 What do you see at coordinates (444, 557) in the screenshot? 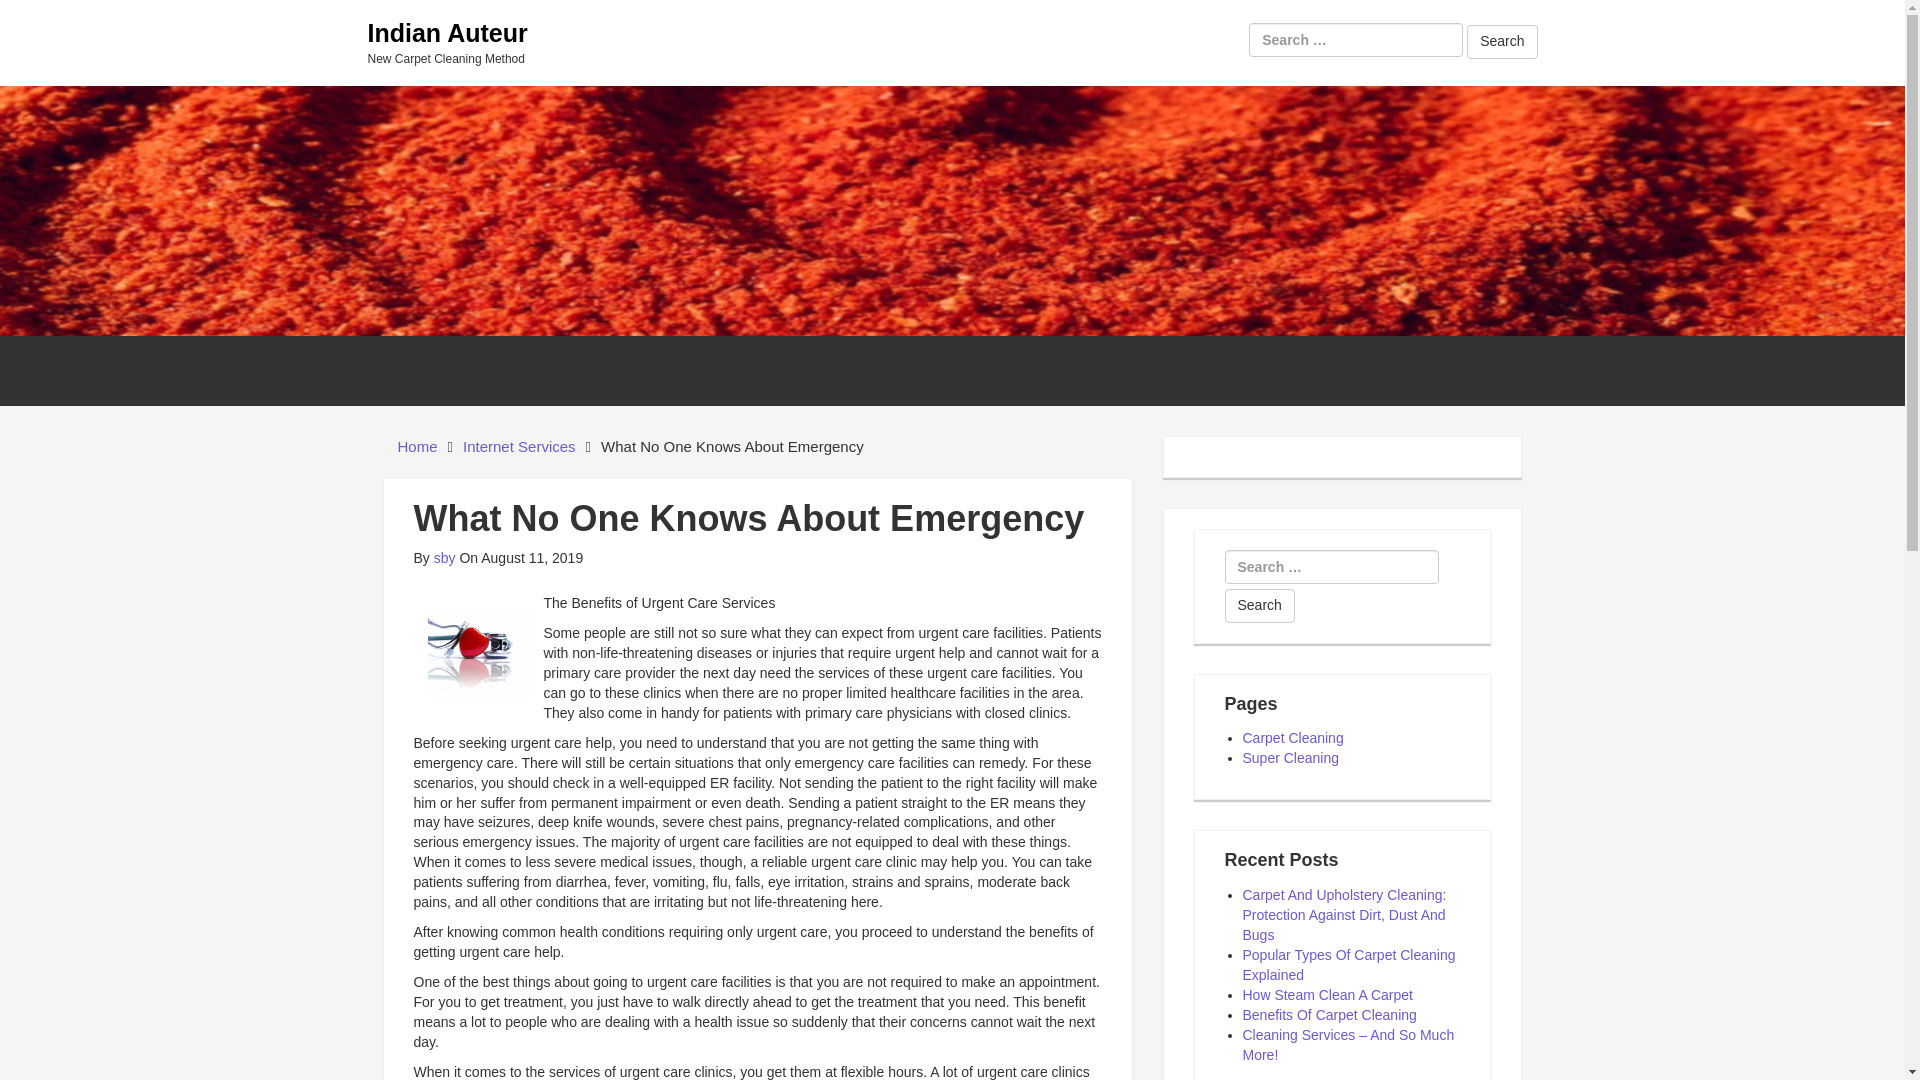
I see `Posts by sby` at bounding box center [444, 557].